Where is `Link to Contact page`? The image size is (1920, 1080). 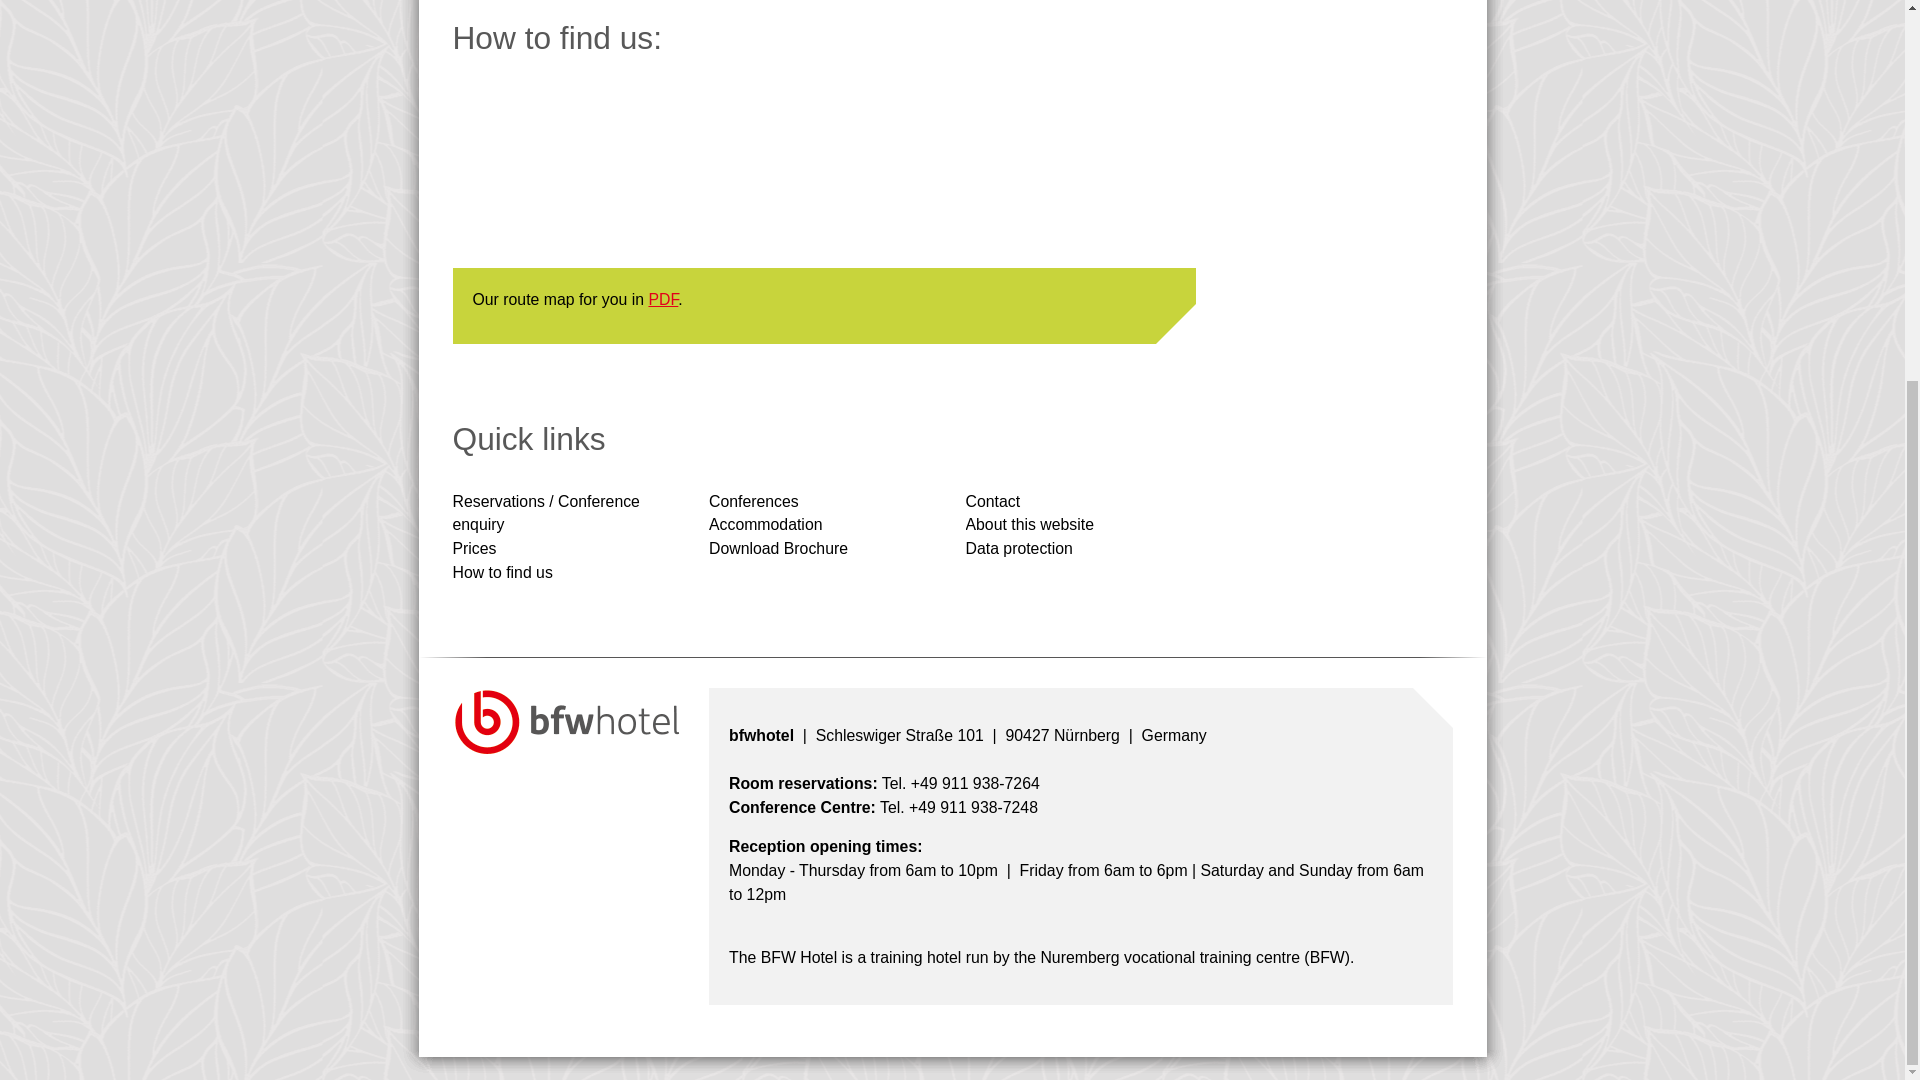 Link to Contact page is located at coordinates (993, 500).